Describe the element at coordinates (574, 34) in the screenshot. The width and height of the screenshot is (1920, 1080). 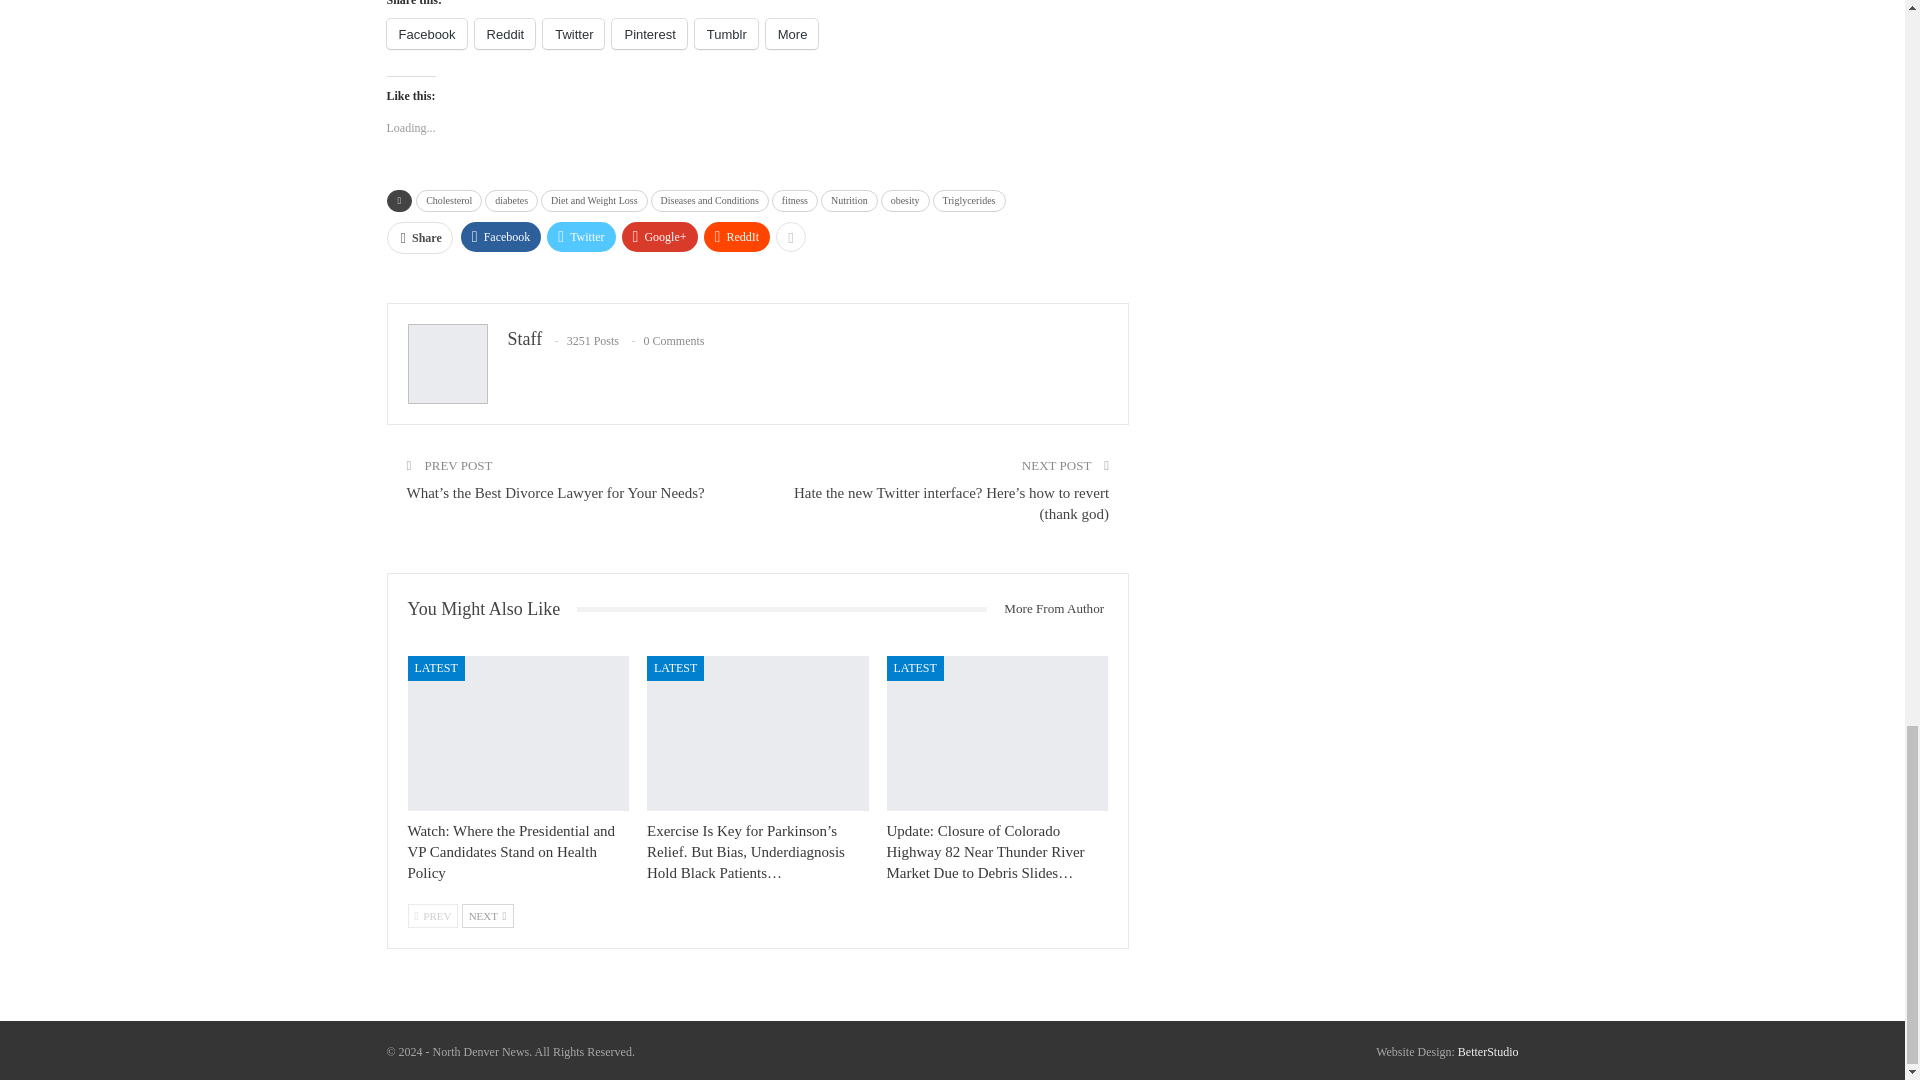
I see `Click to share on Twitter` at that location.